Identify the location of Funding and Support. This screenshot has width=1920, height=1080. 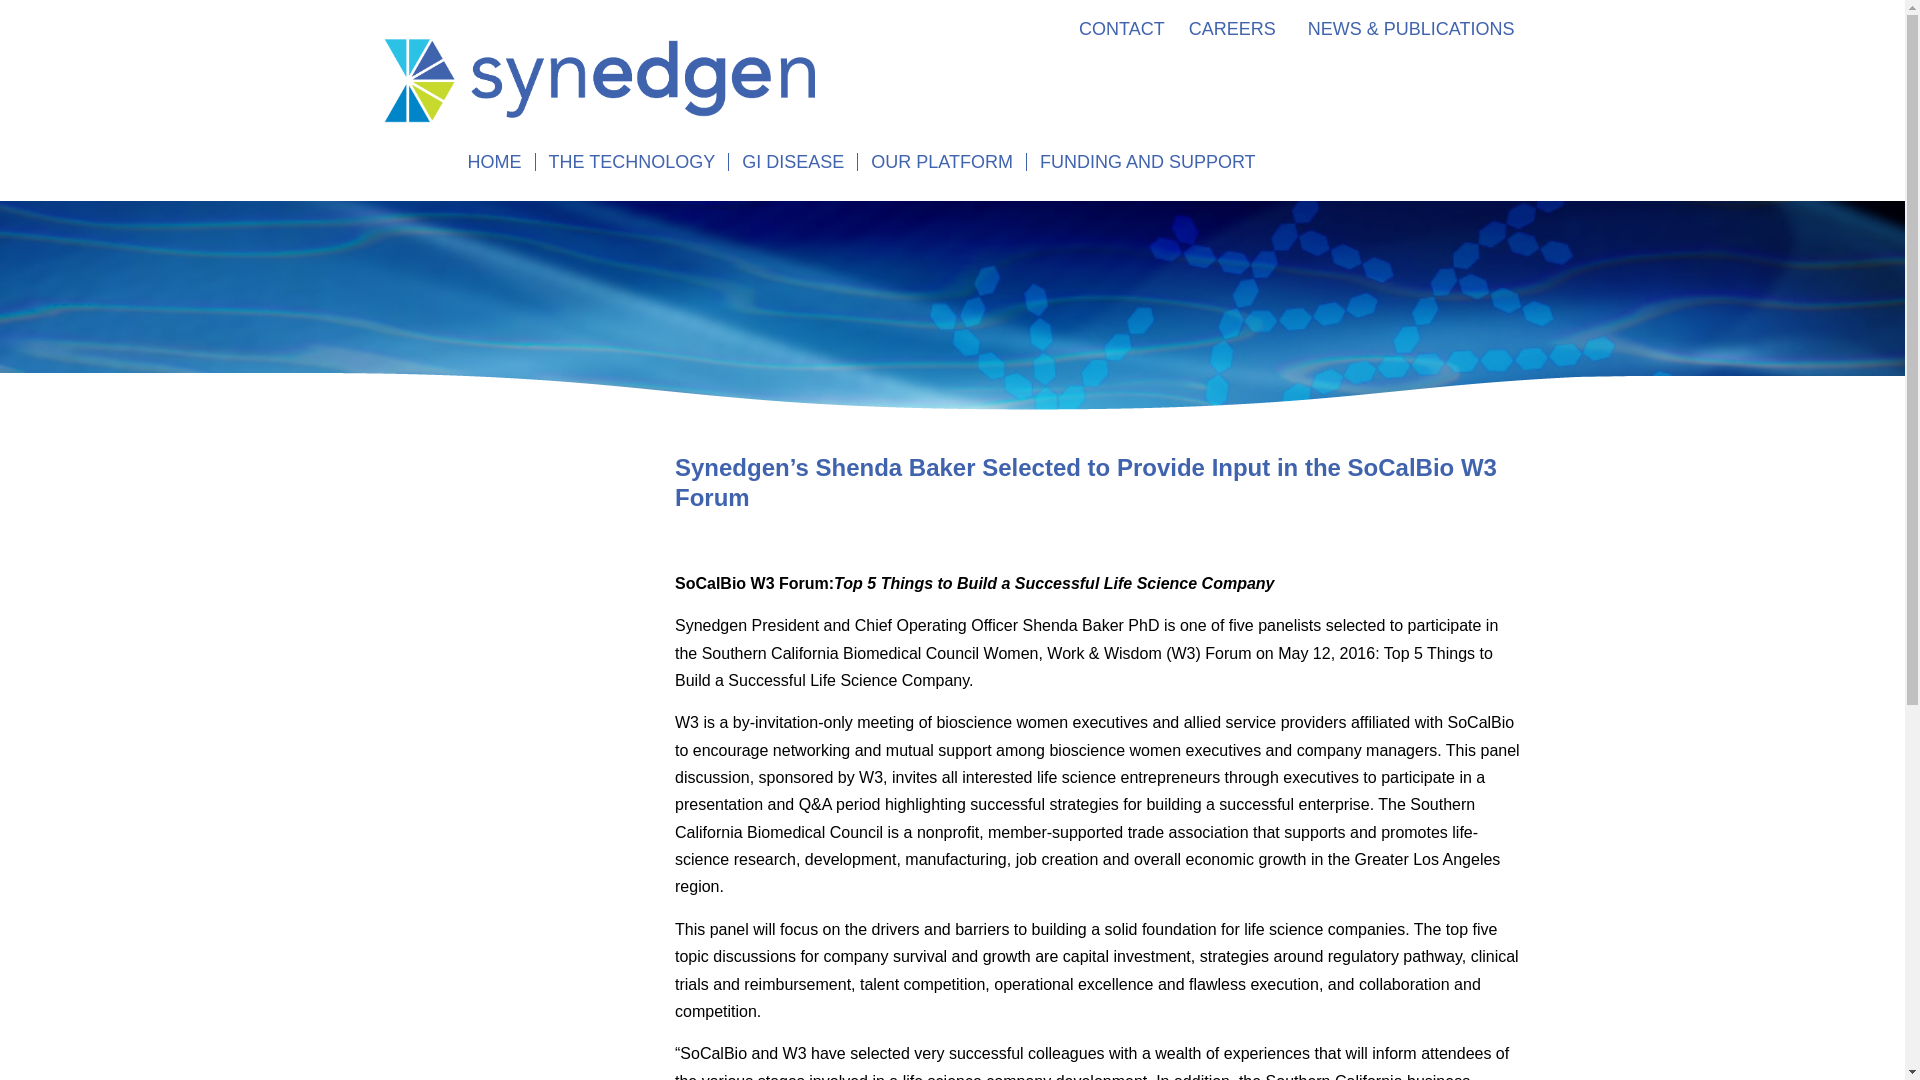
(1148, 162).